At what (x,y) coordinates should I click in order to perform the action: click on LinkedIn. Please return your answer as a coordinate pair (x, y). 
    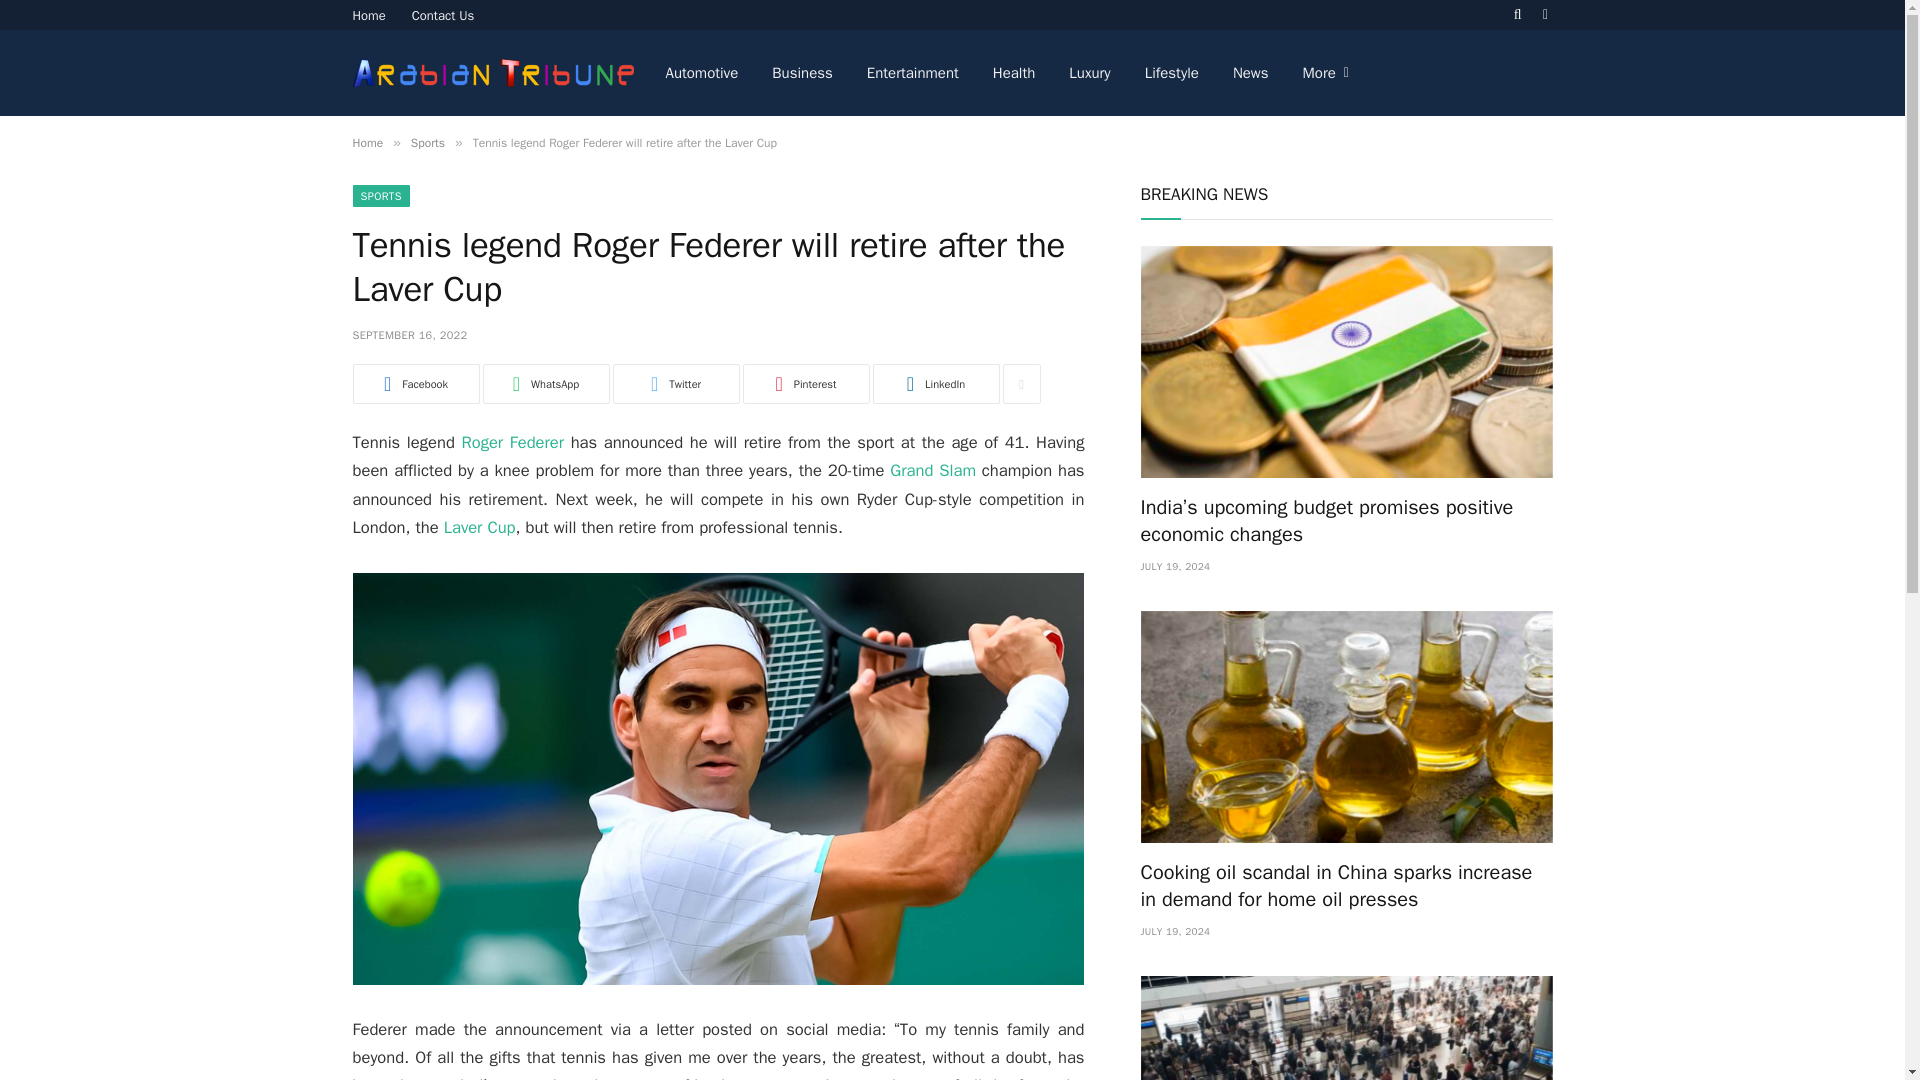
    Looking at the image, I should click on (934, 383).